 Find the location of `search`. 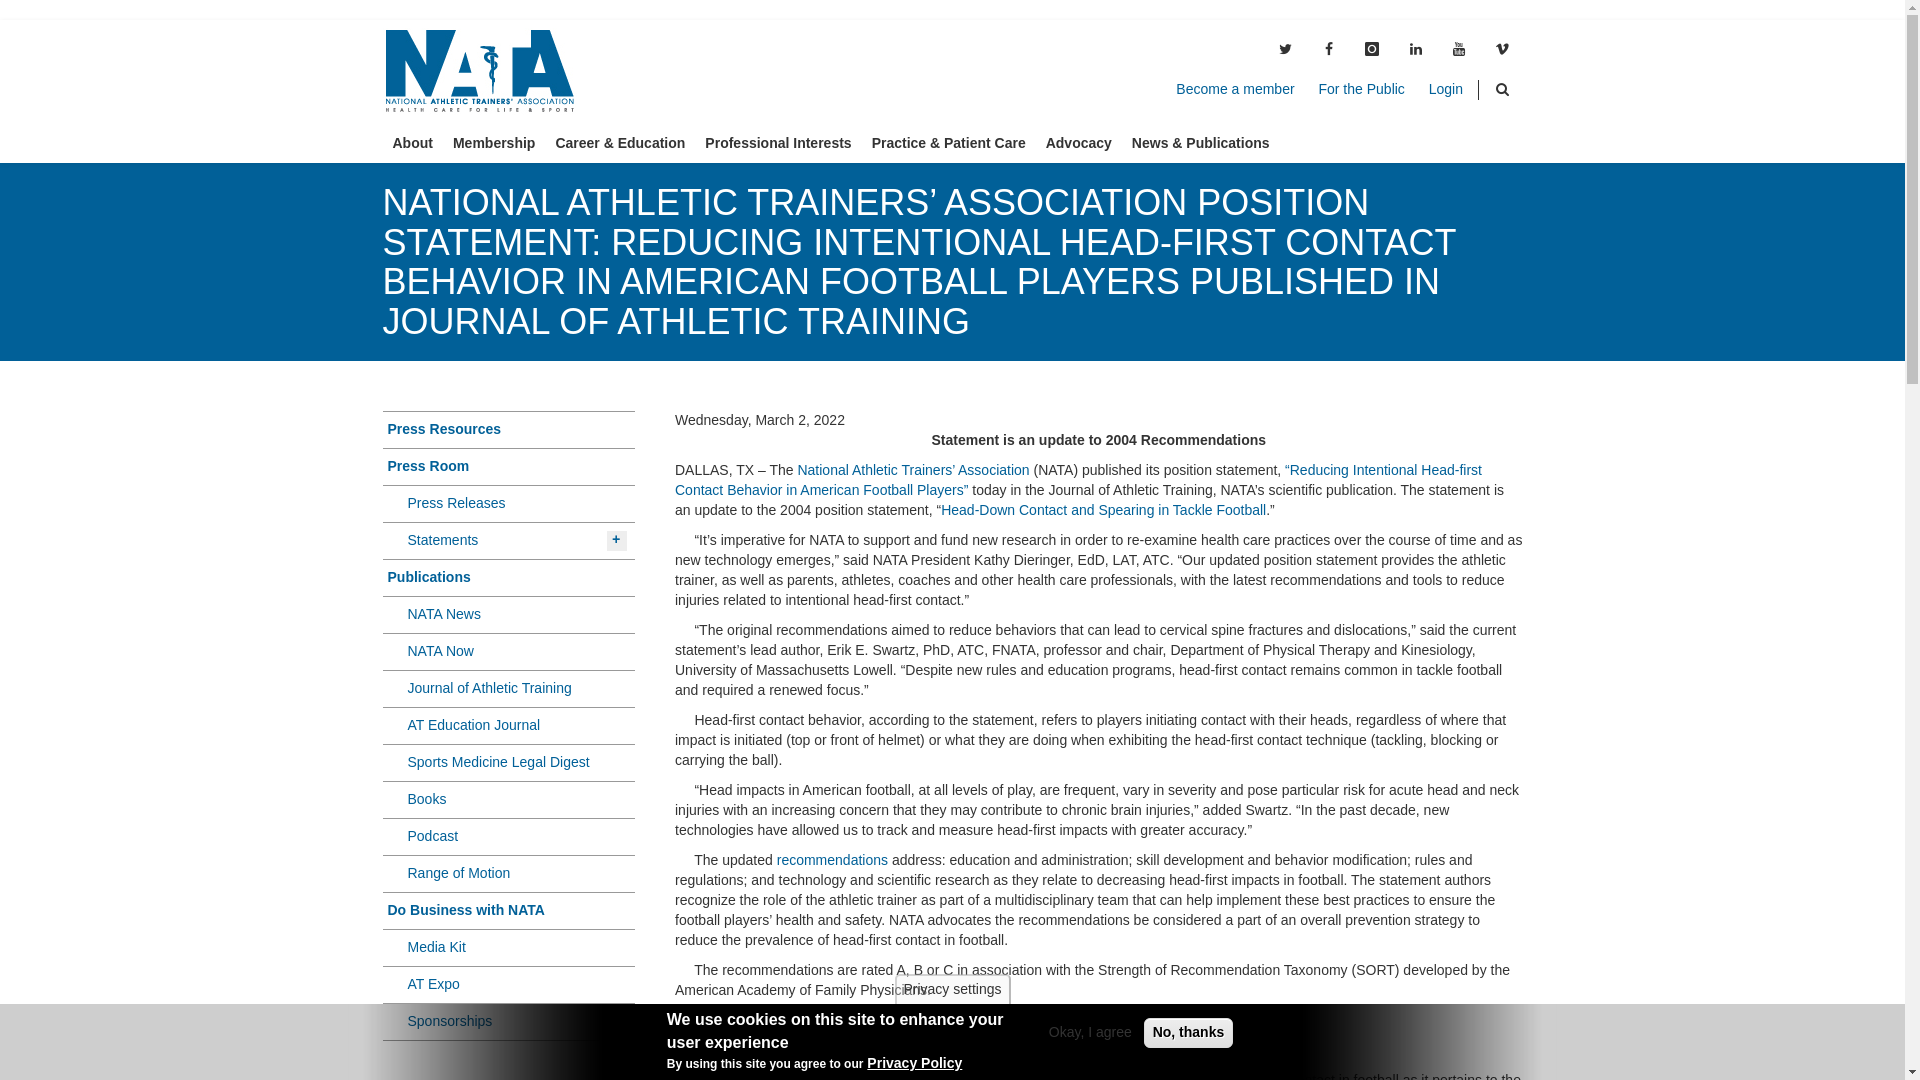

search is located at coordinates (1502, 90).